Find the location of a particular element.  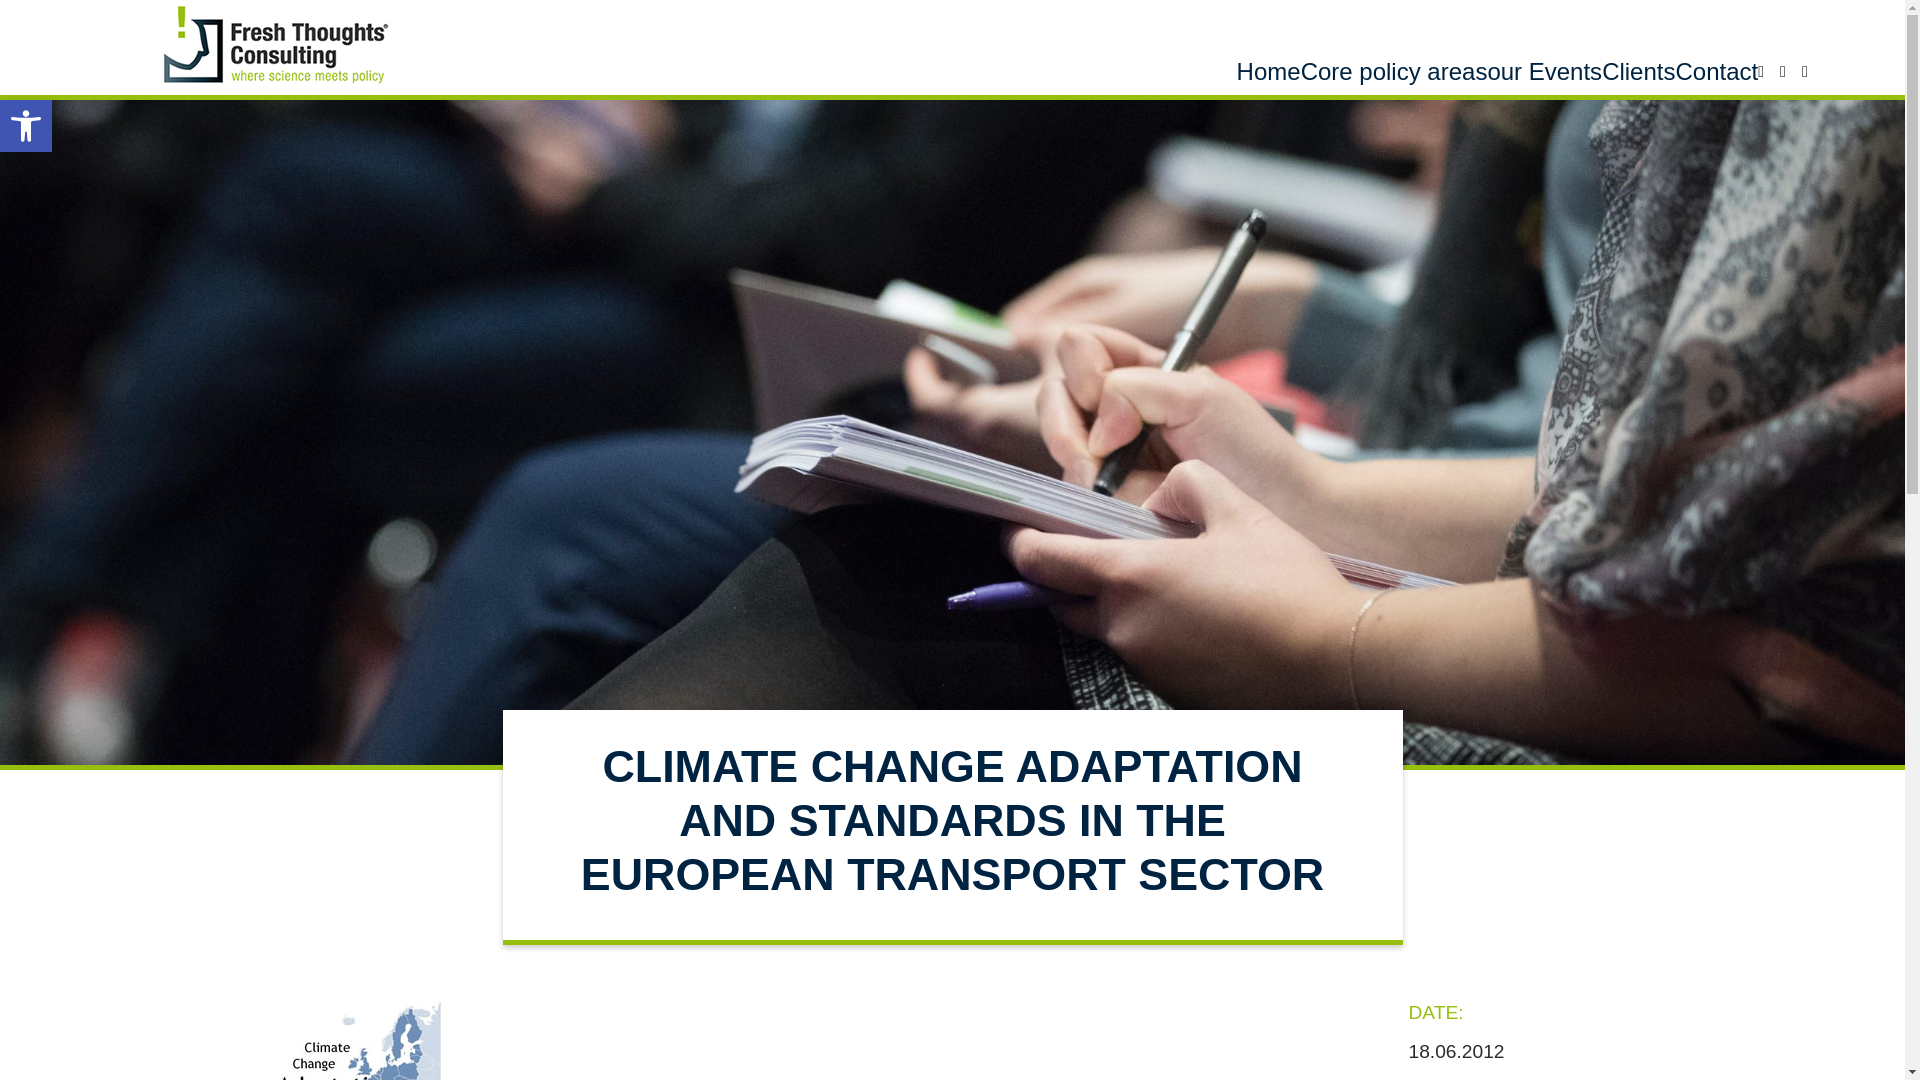

Accessibility Tools is located at coordinates (26, 126).